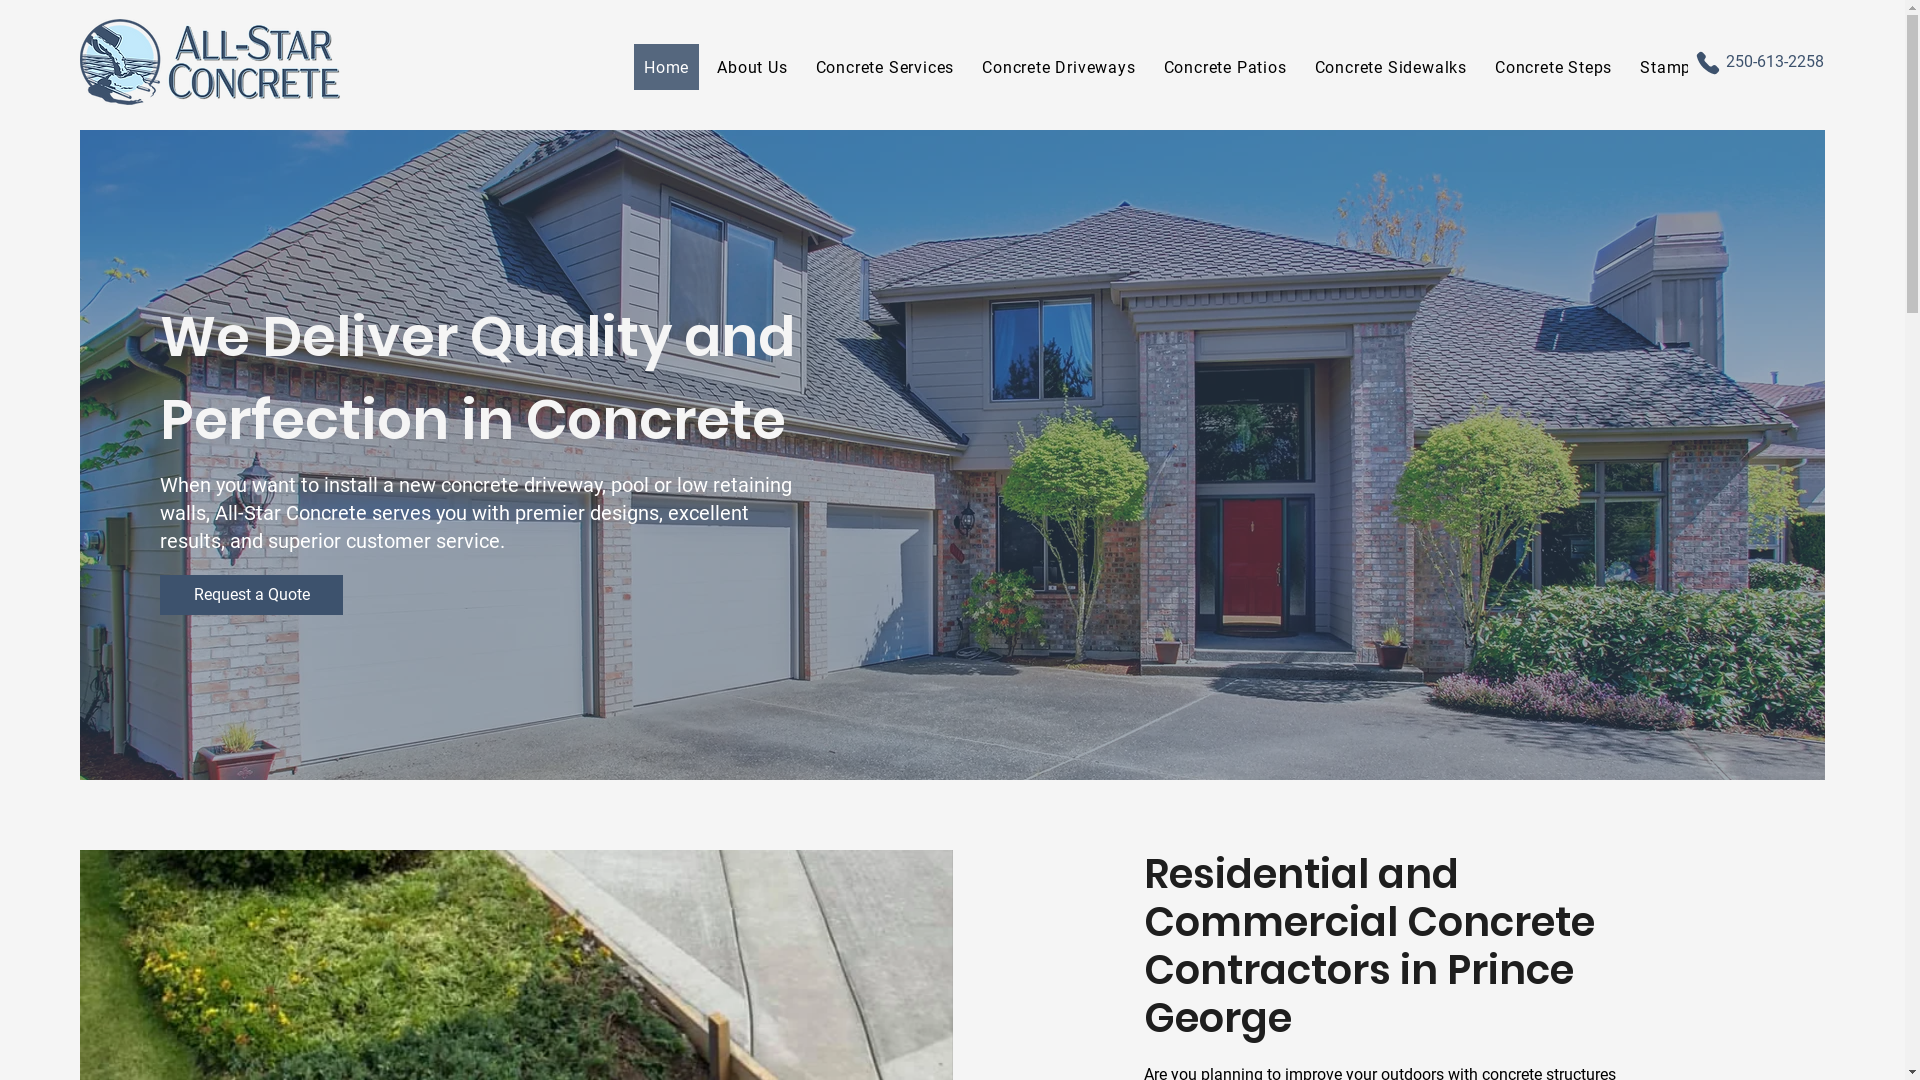 This screenshot has height=1080, width=1920. Describe the element at coordinates (1058, 67) in the screenshot. I see `Concrete Driveways` at that location.